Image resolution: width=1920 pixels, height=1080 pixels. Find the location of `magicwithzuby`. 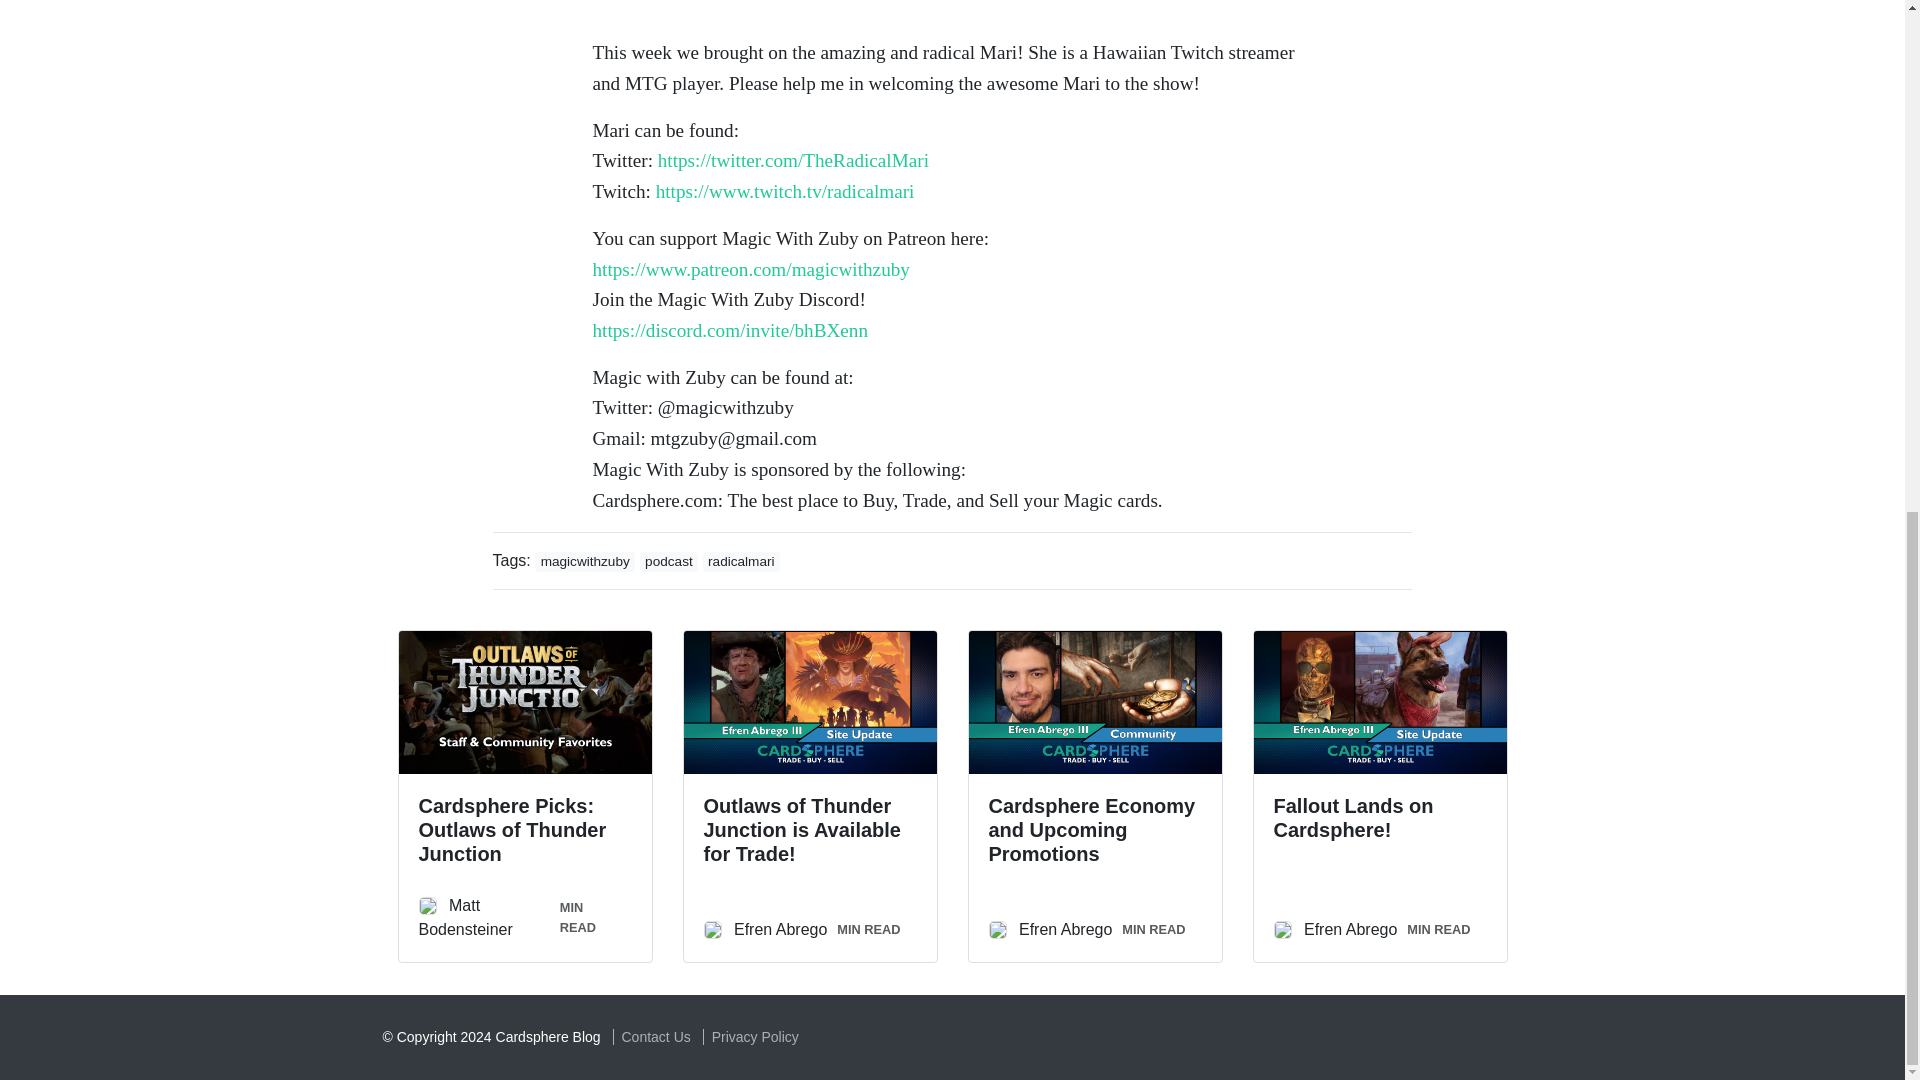

magicwithzuby is located at coordinates (585, 562).